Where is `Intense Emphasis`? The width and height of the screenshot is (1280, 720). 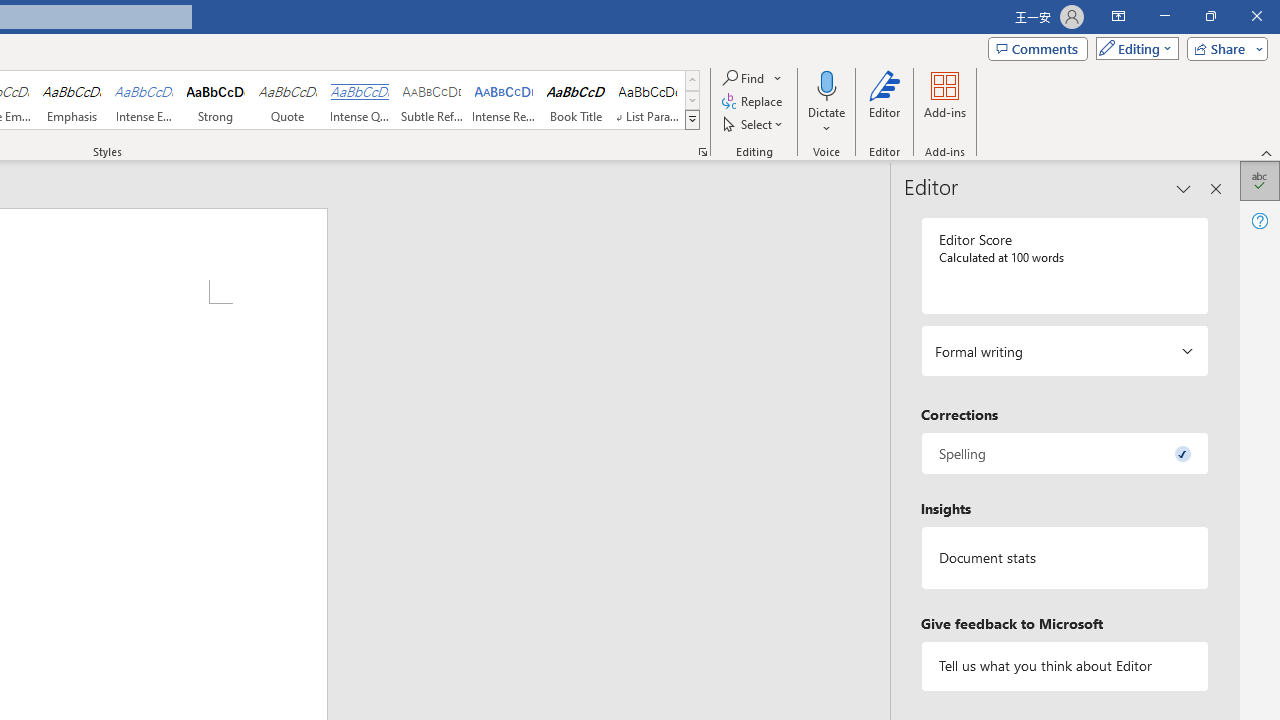
Intense Emphasis is located at coordinates (144, 100).